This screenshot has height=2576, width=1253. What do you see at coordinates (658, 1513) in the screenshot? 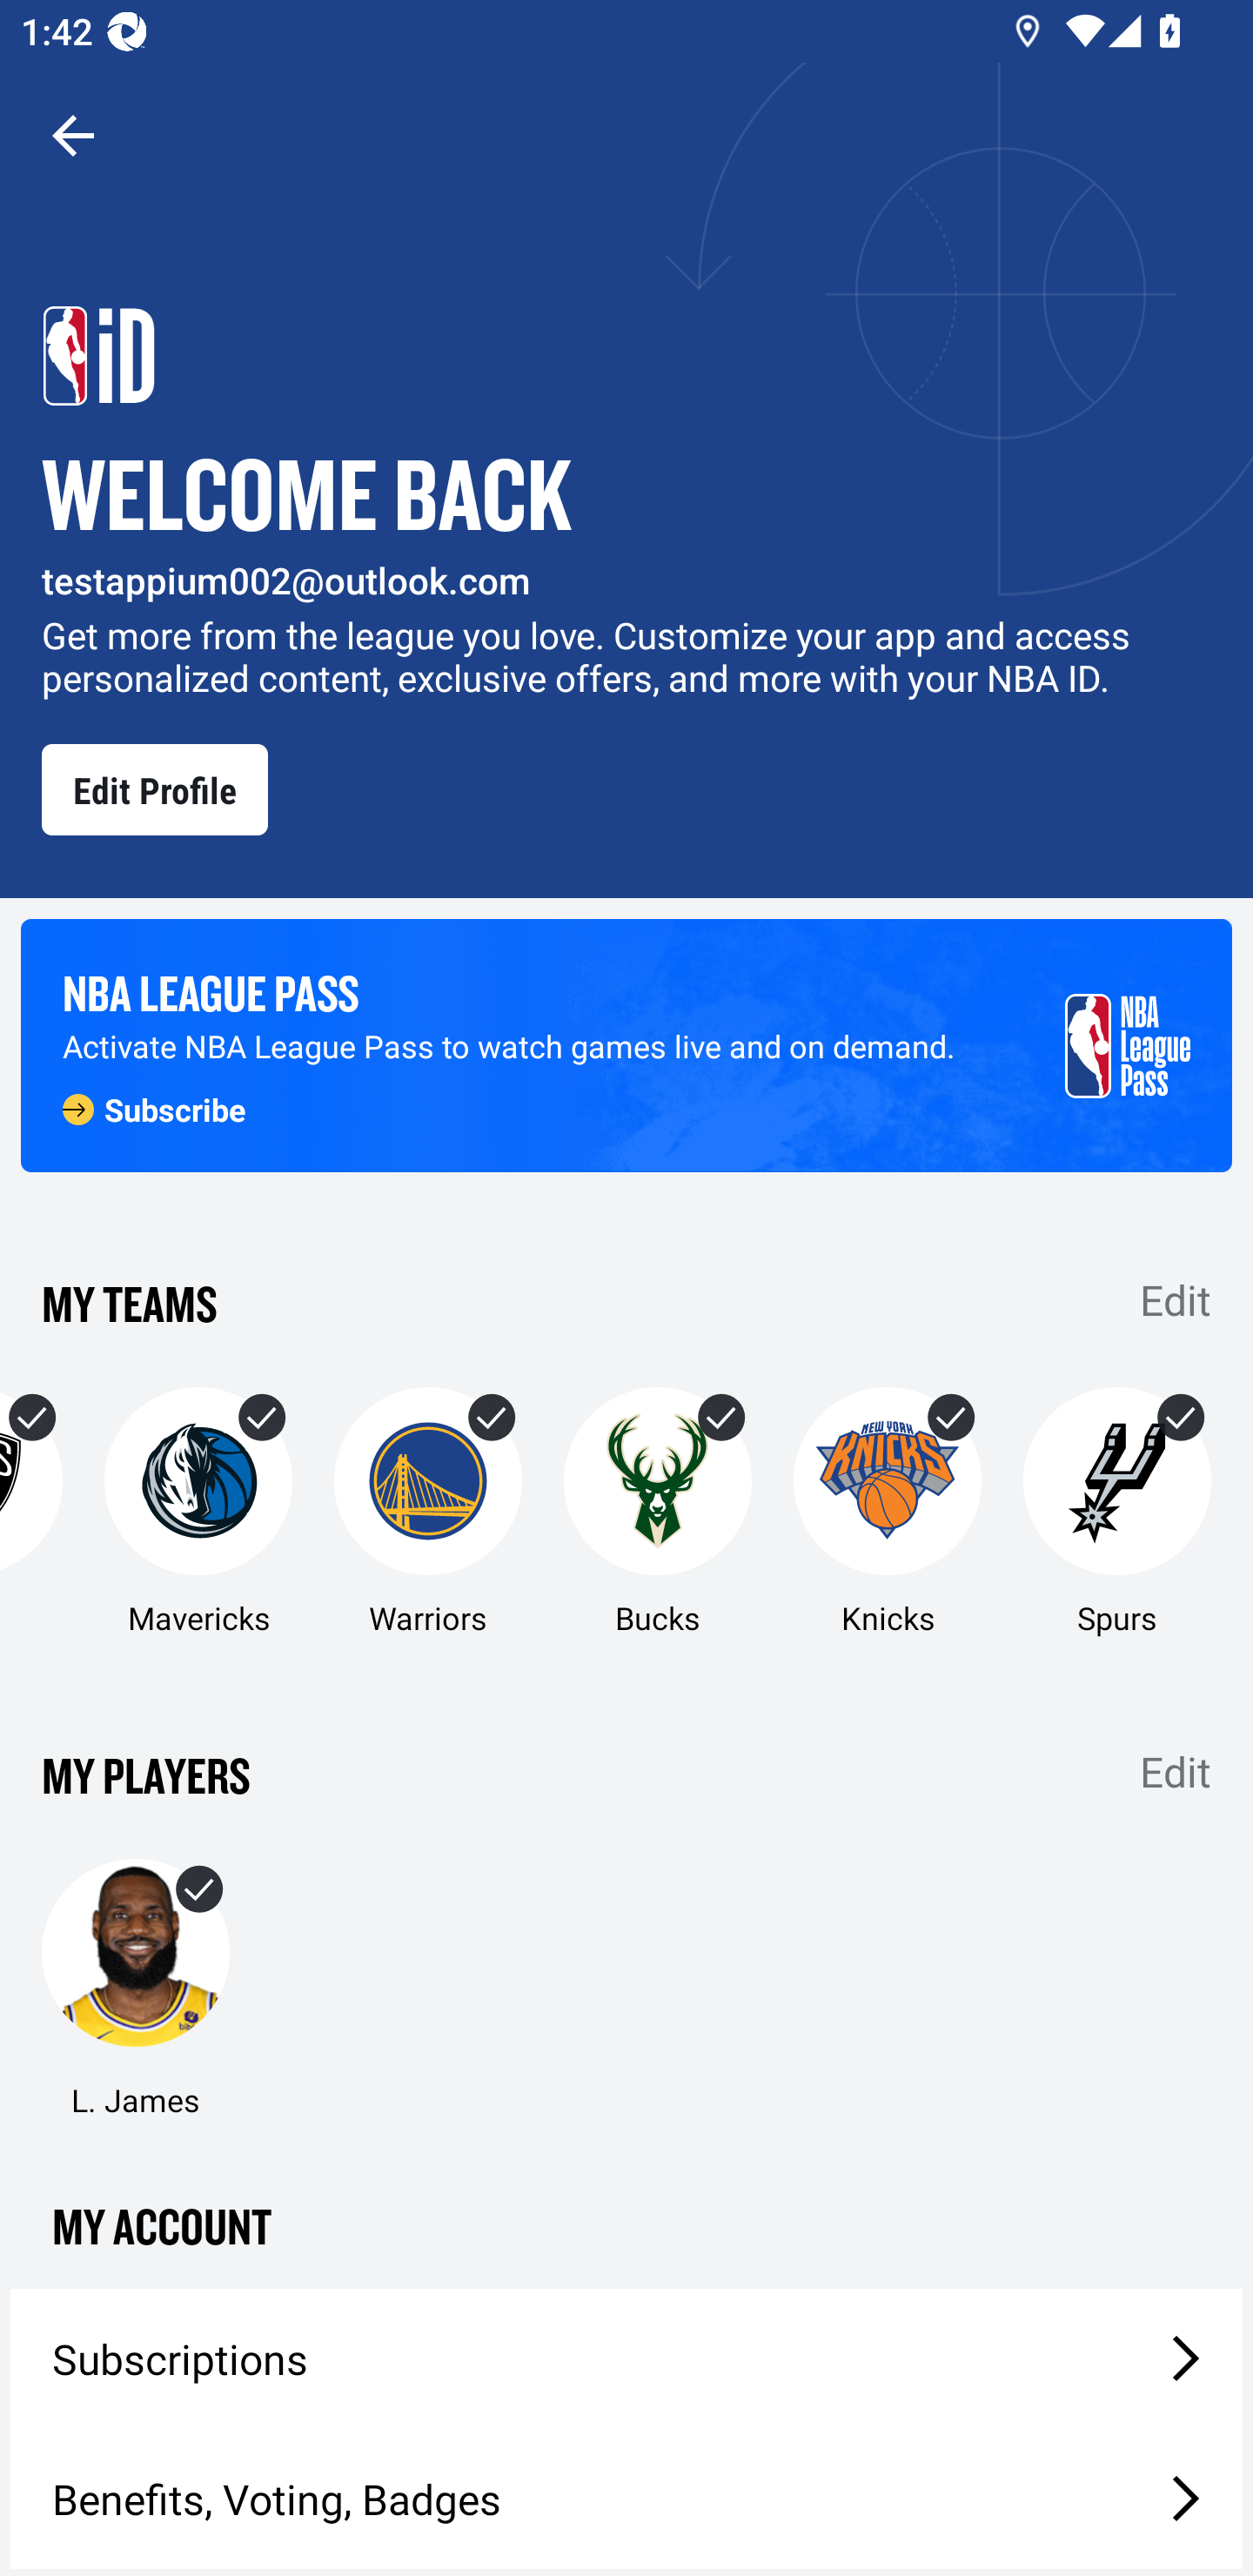
I see `Bucks` at bounding box center [658, 1513].